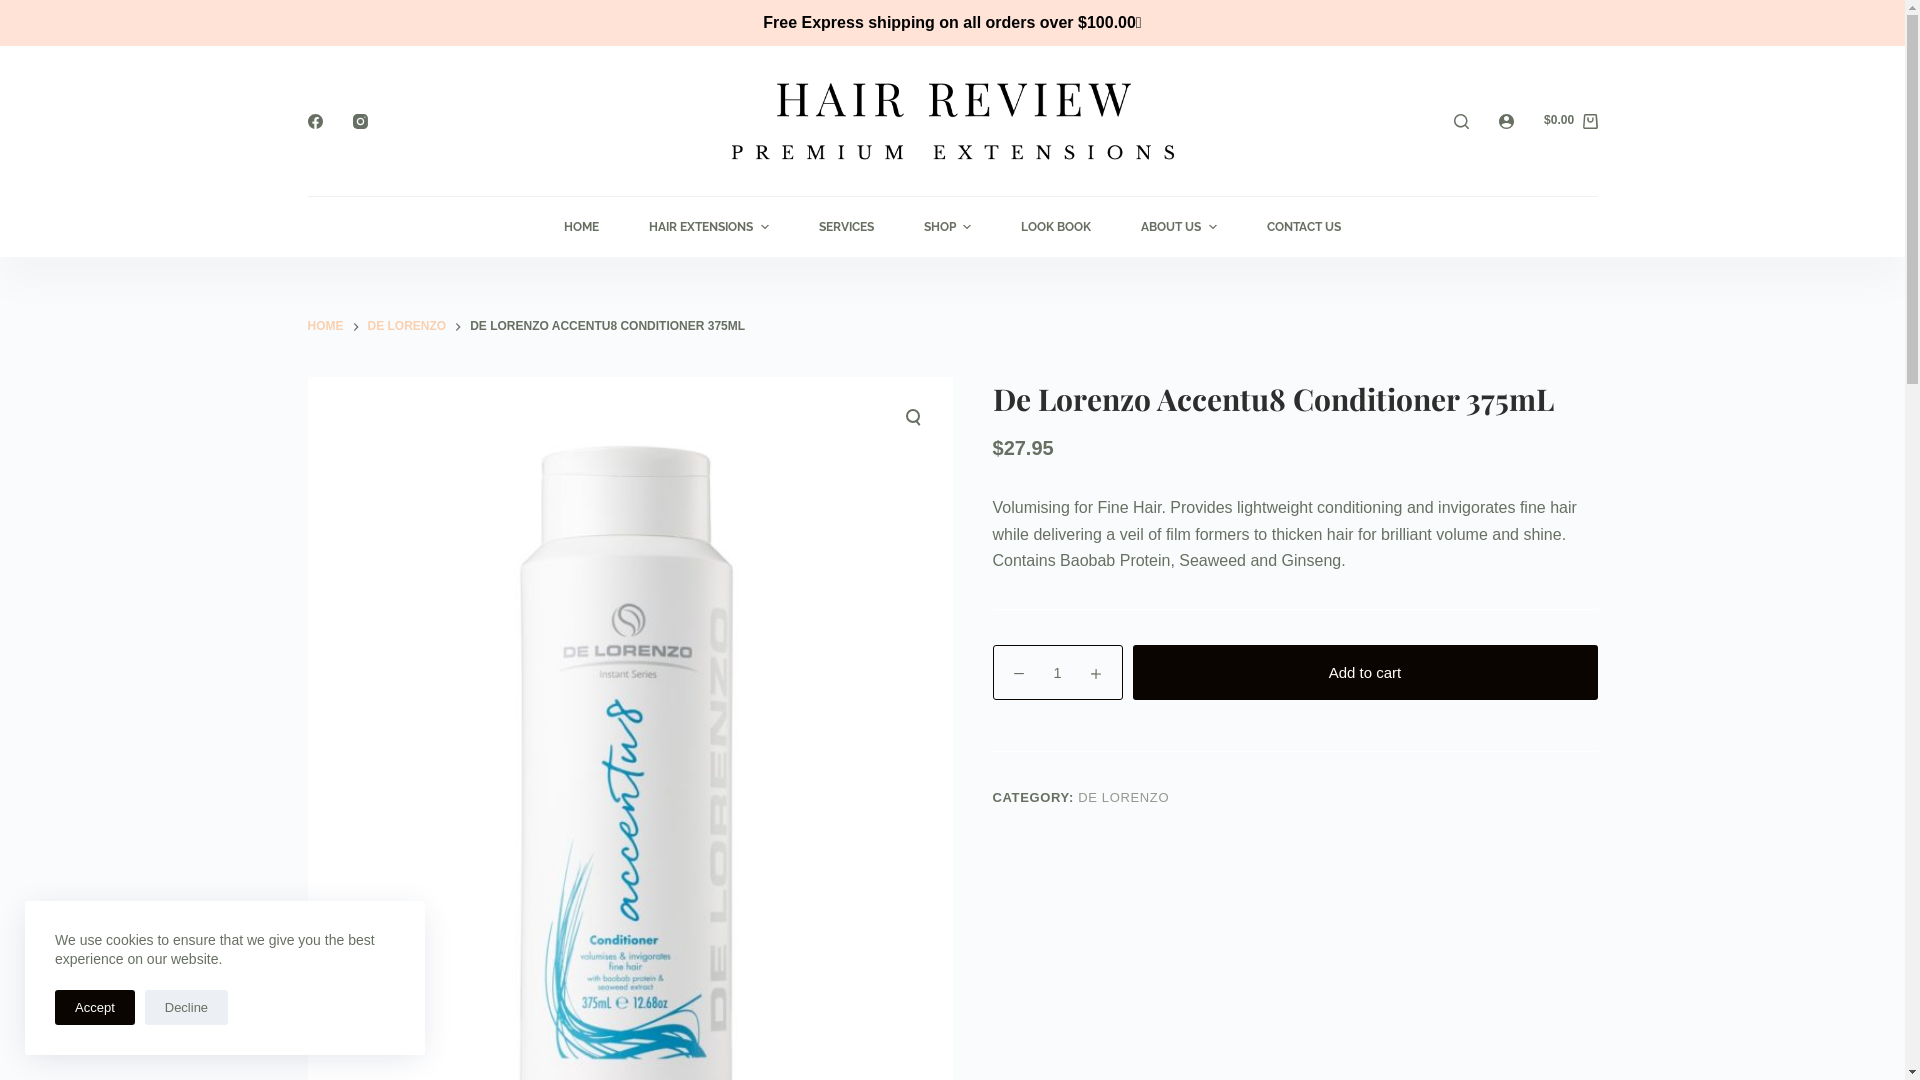  What do you see at coordinates (1047, 706) in the screenshot?
I see `Shipping & Returns` at bounding box center [1047, 706].